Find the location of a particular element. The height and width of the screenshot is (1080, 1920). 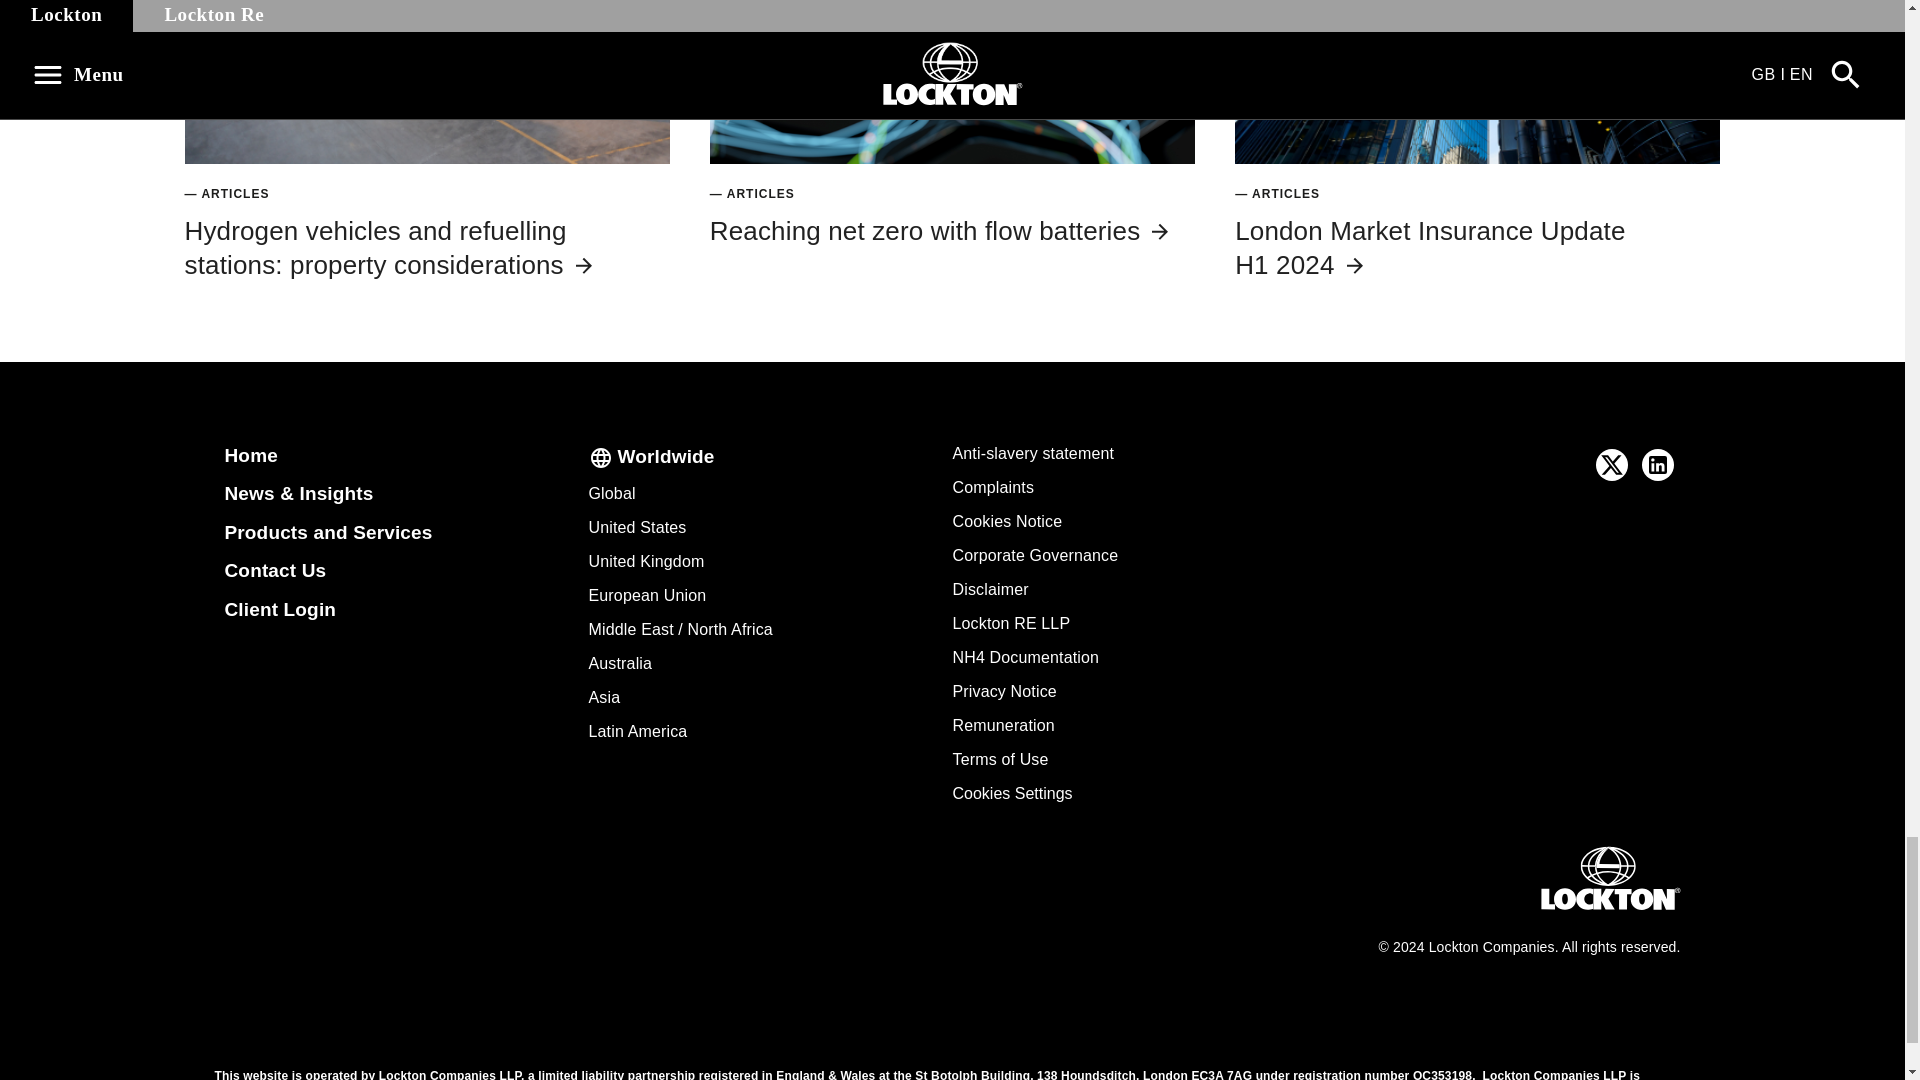

Corporate Governance is located at coordinates (1034, 554).